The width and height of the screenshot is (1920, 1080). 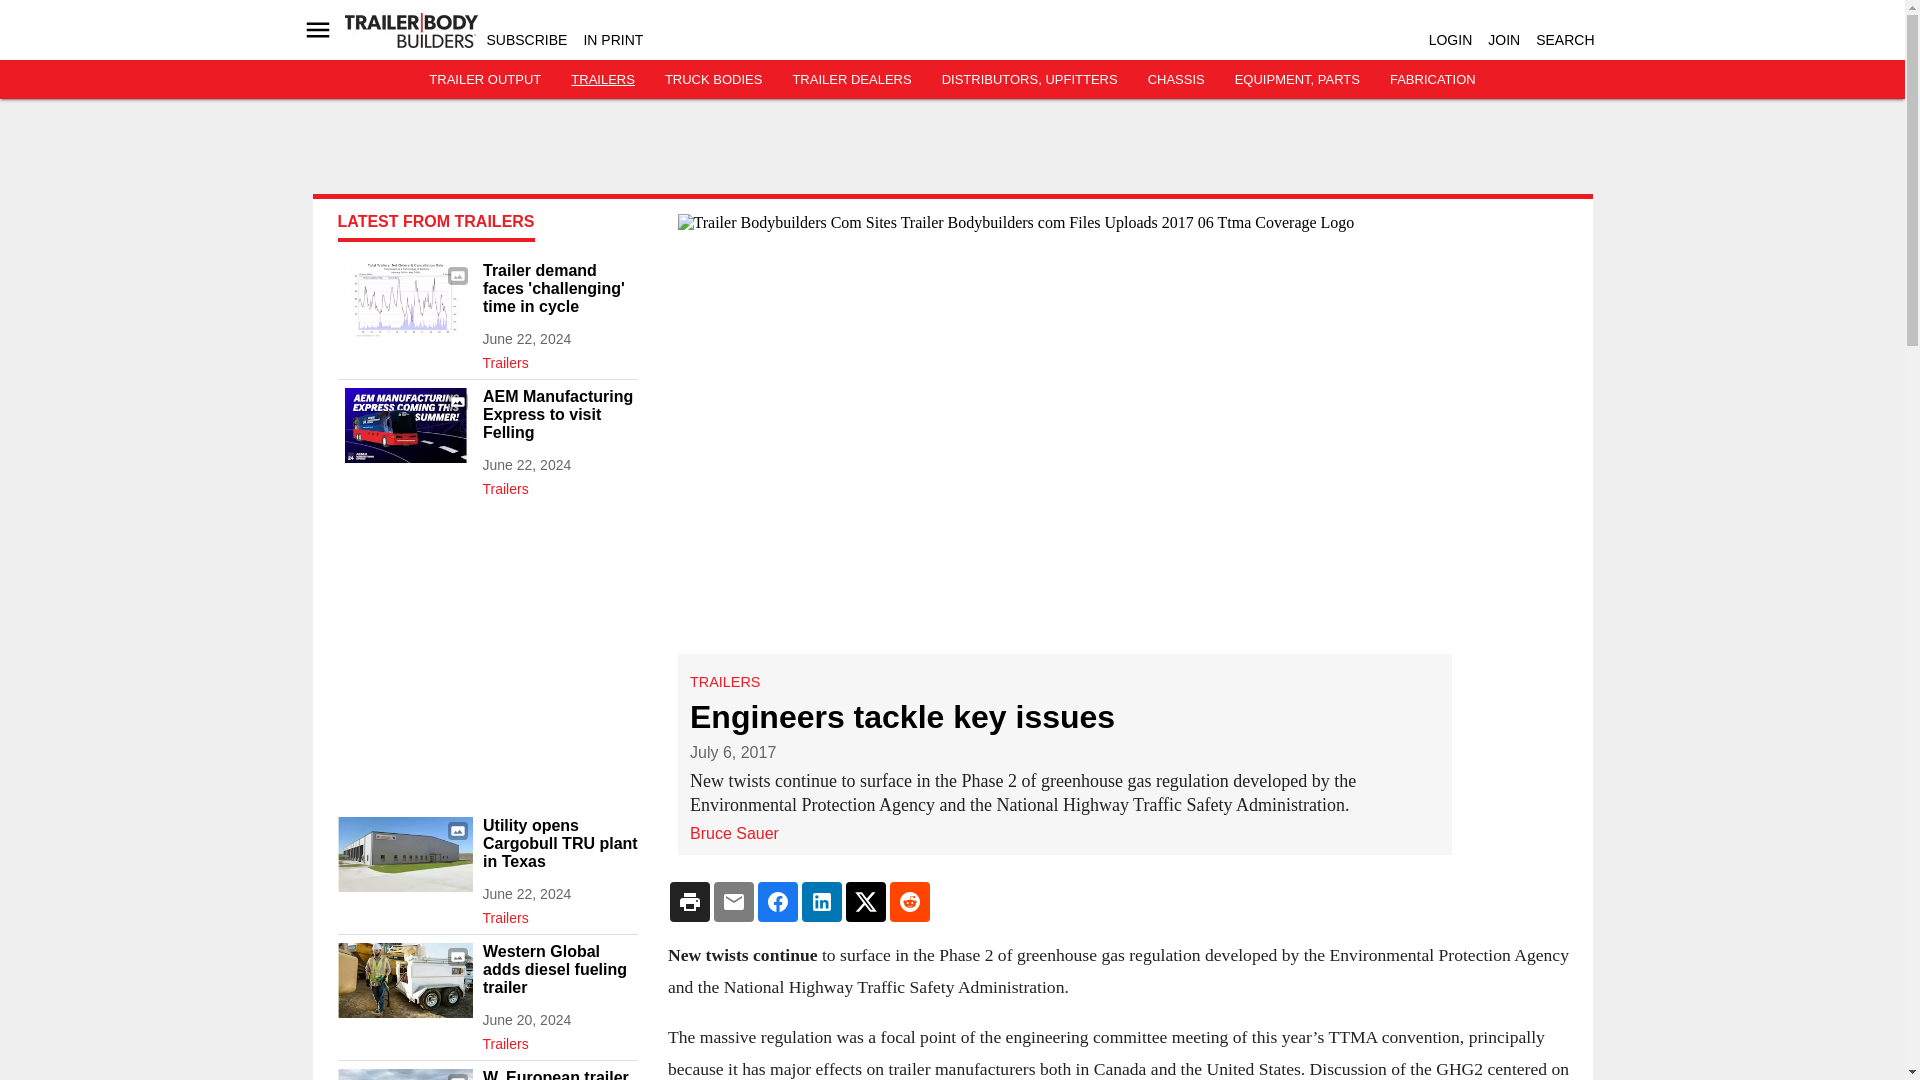 I want to click on TRAILERS, so click(x=602, y=80).